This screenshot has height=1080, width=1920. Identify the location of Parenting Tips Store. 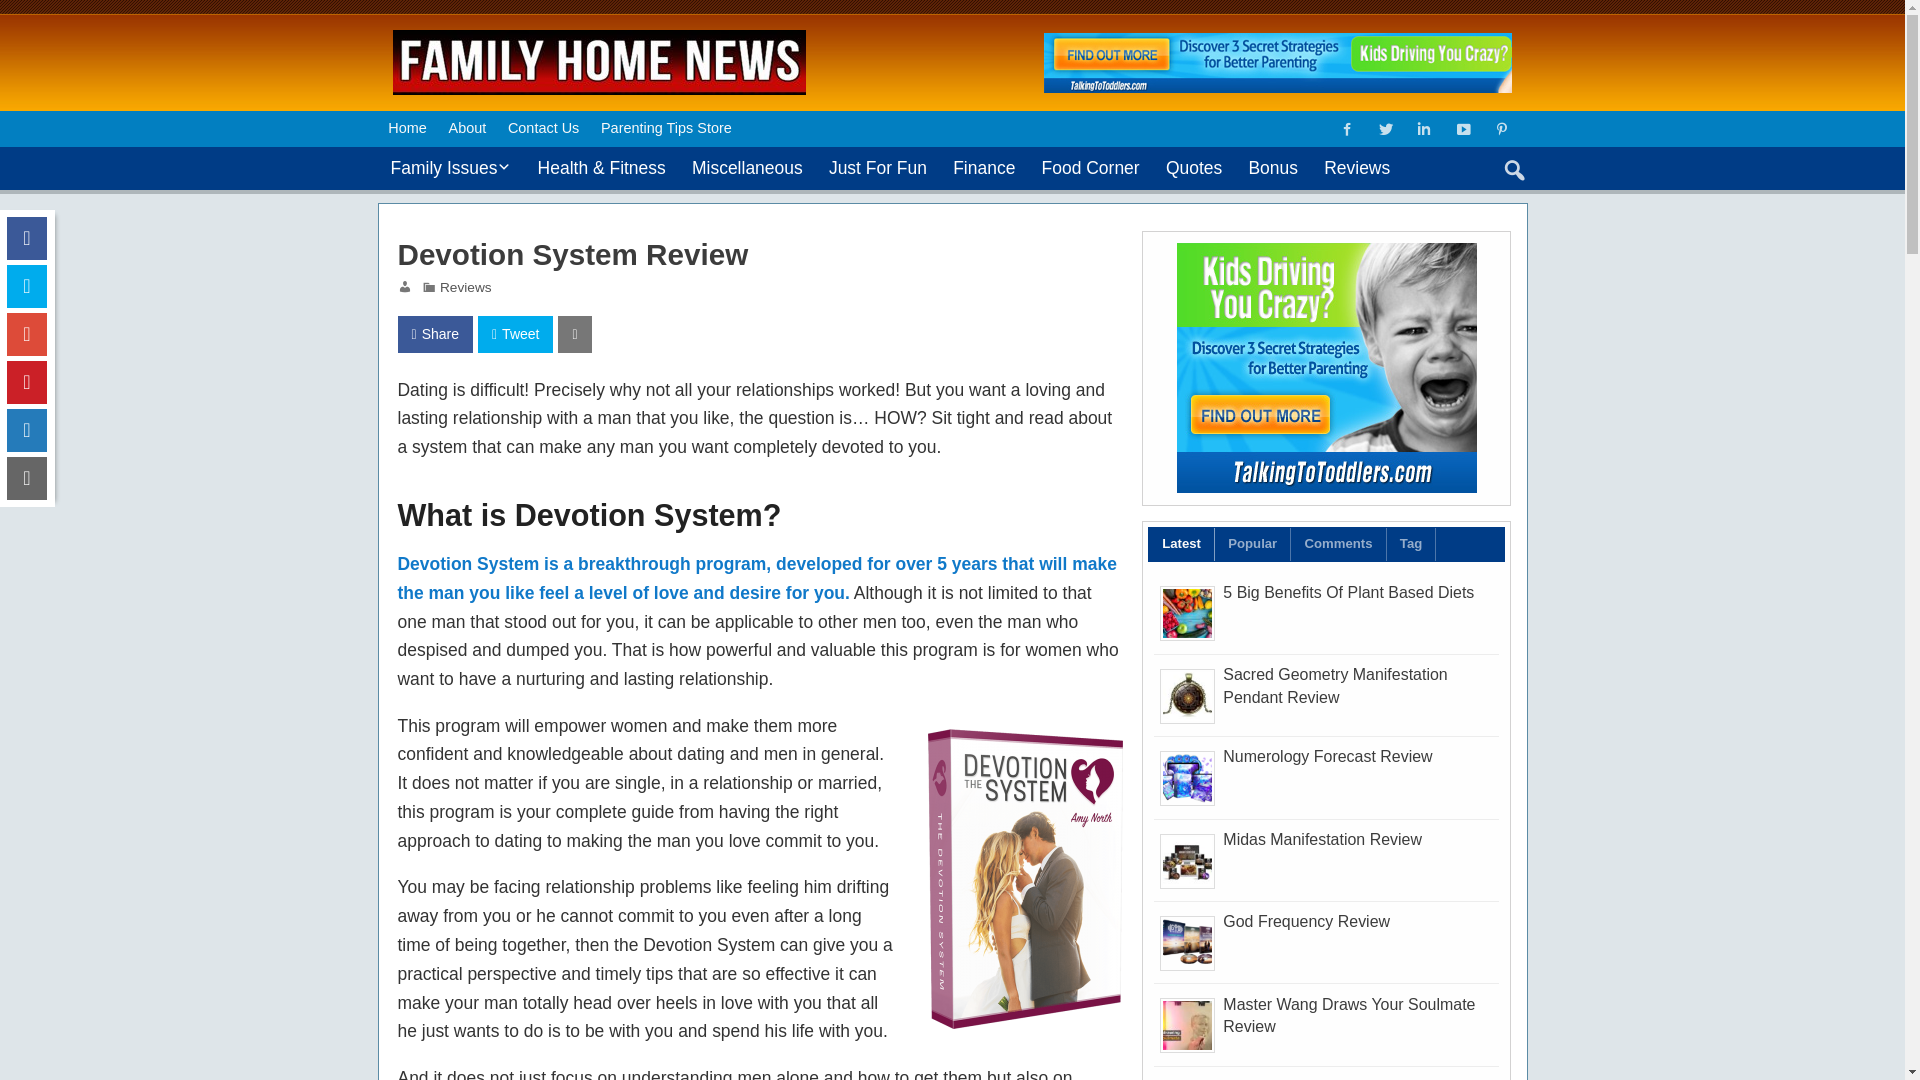
(665, 128).